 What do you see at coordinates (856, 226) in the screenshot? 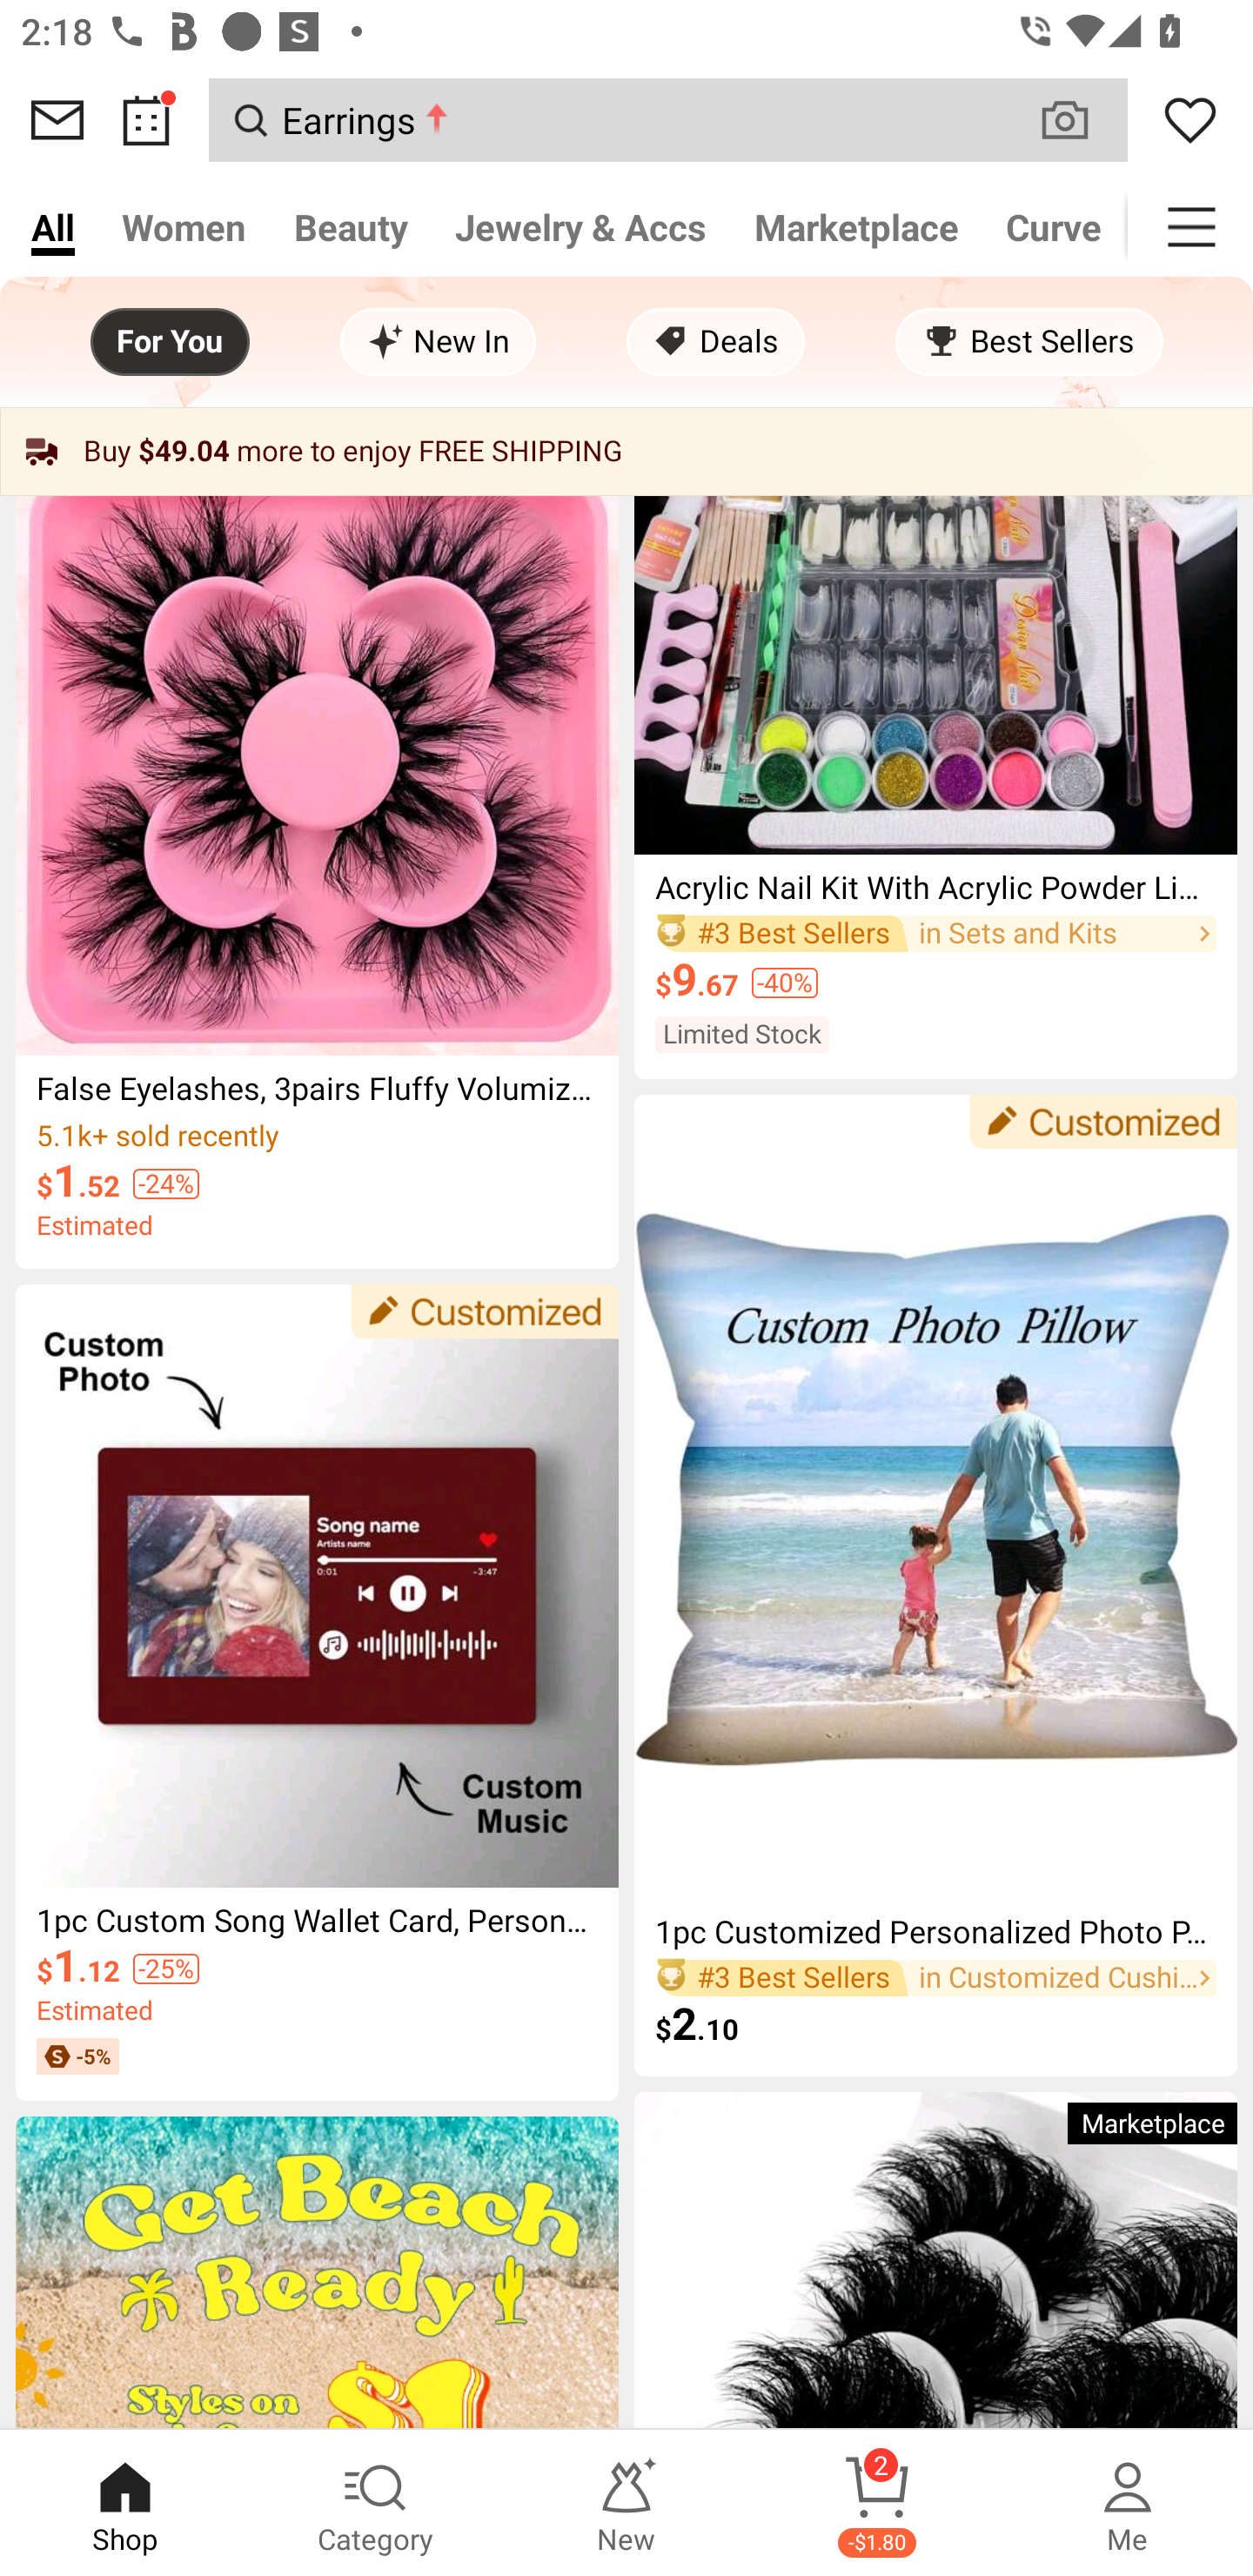
I see `Marketplace` at bounding box center [856, 226].